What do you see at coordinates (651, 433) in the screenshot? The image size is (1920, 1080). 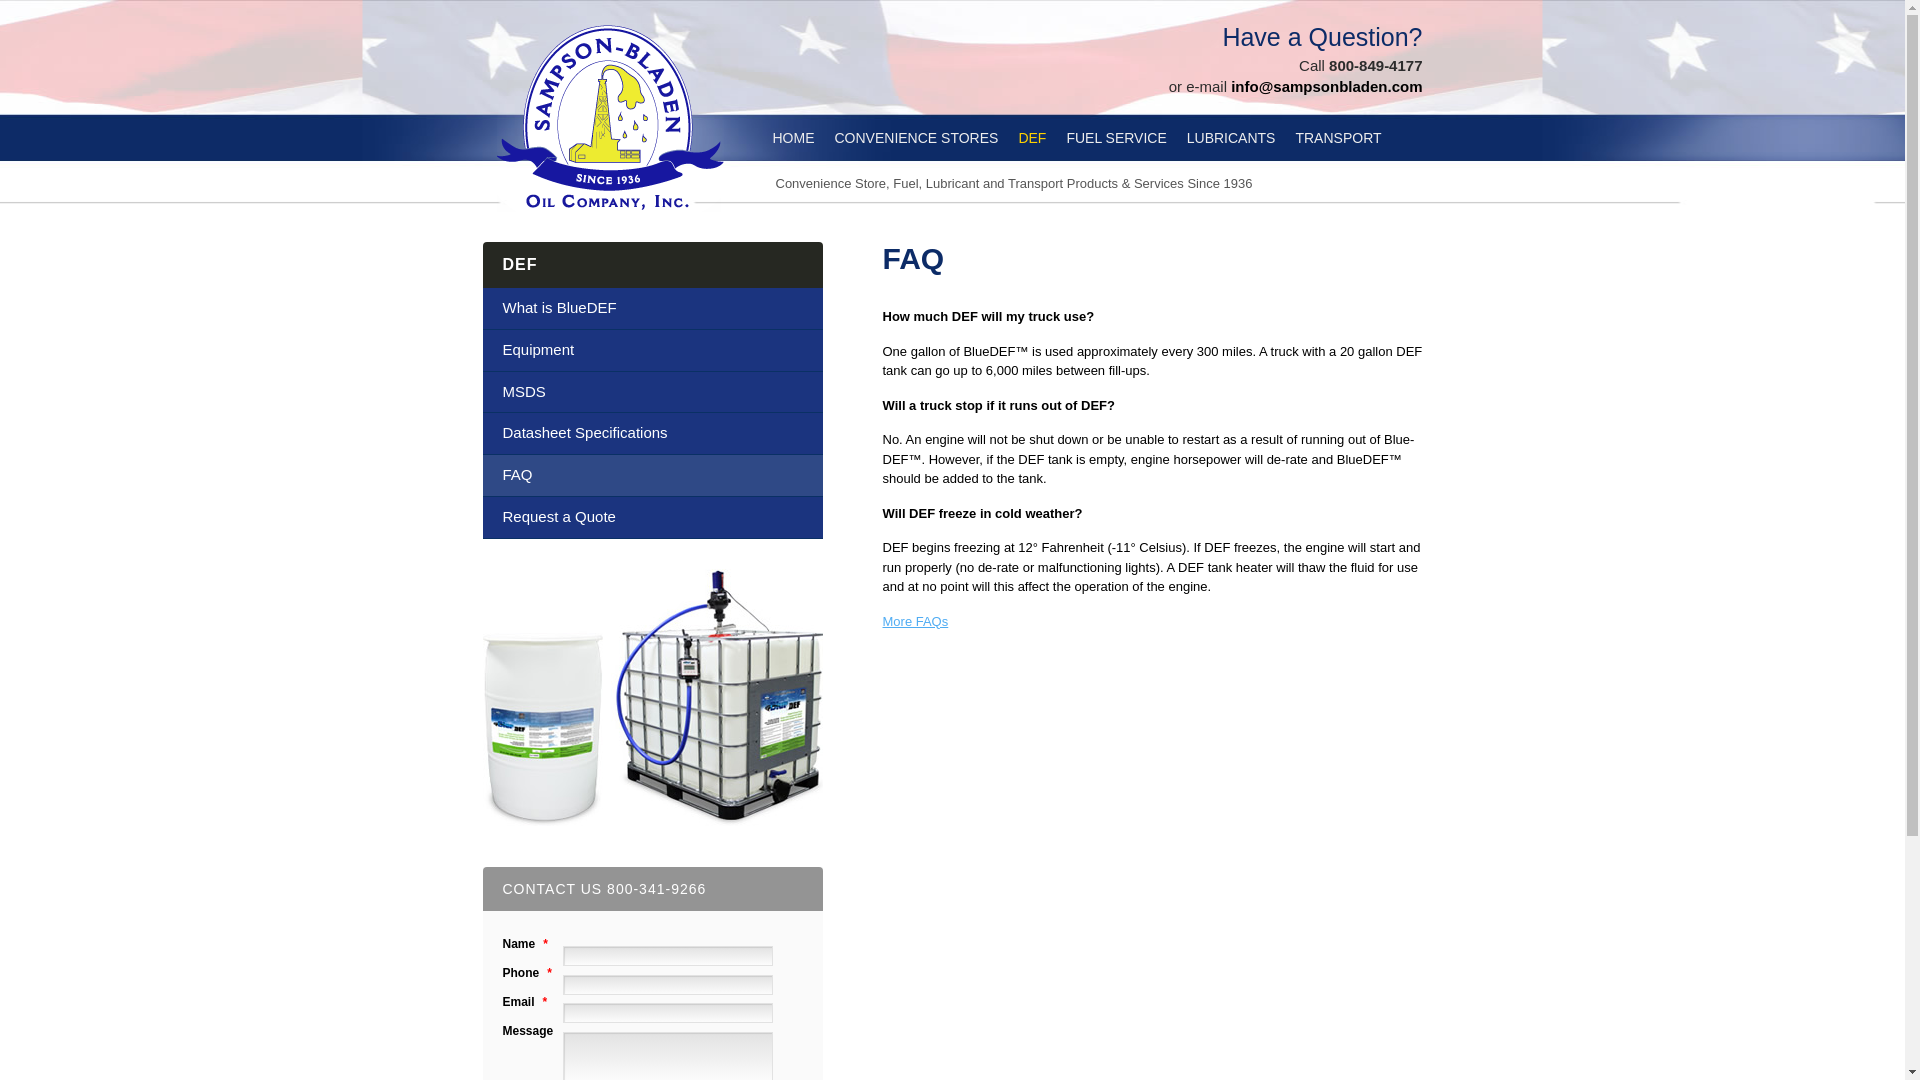 I see `Datasheet Specifications` at bounding box center [651, 433].